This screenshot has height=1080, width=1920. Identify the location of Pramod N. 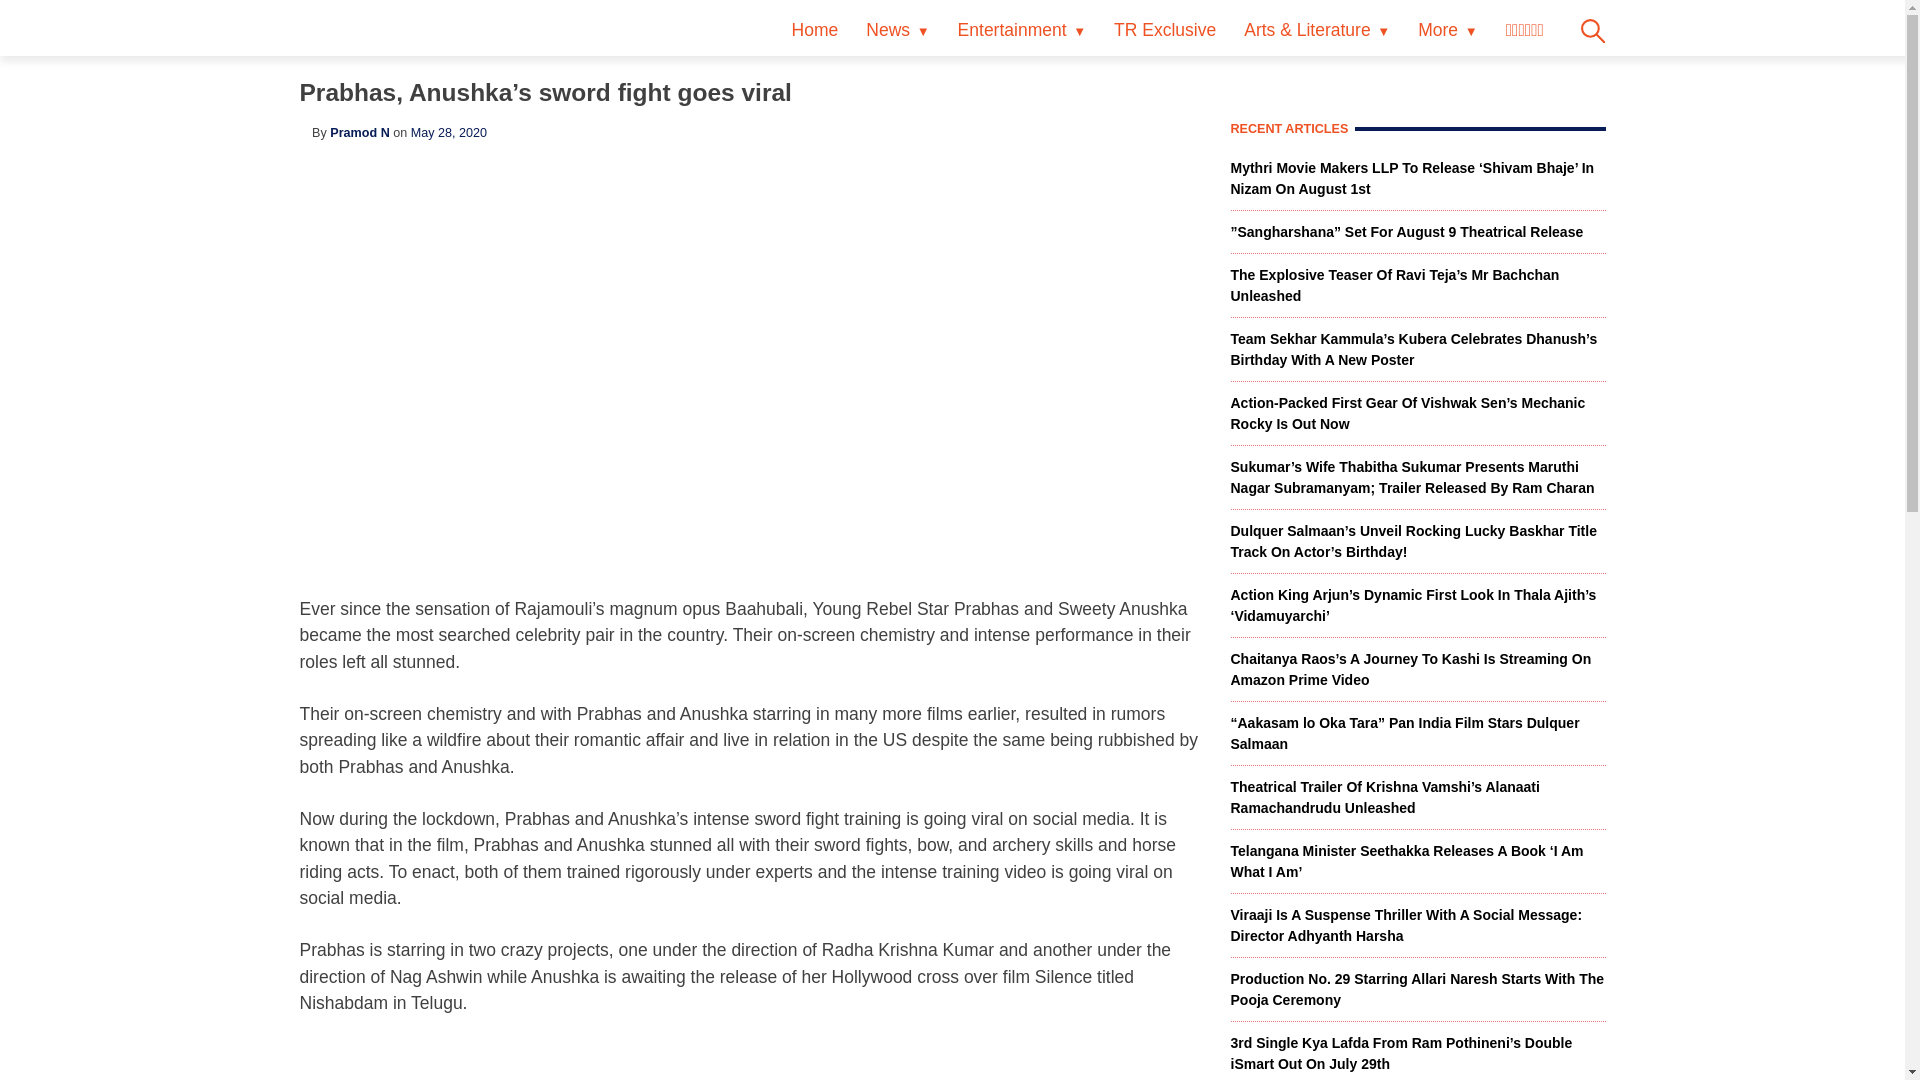
(360, 133).